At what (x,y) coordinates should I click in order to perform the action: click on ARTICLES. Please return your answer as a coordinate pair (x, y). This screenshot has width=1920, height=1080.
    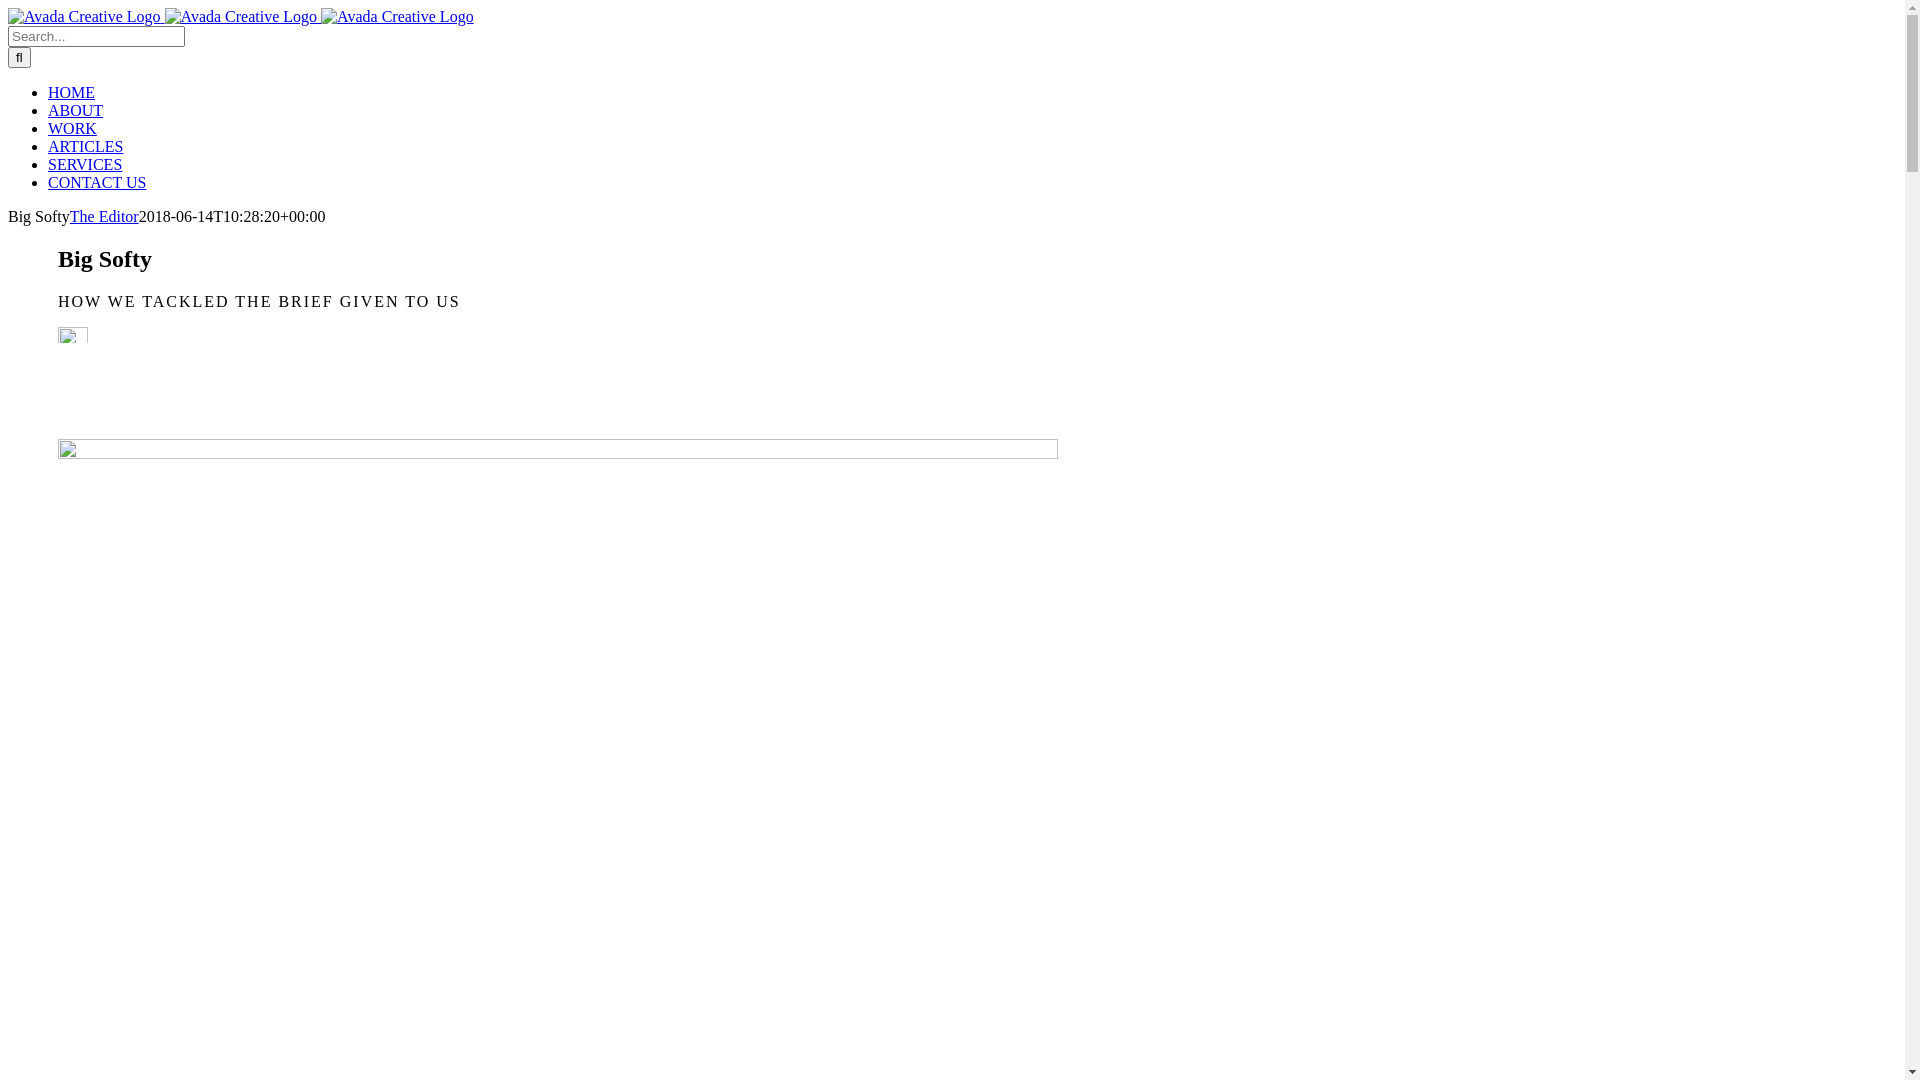
    Looking at the image, I should click on (85, 146).